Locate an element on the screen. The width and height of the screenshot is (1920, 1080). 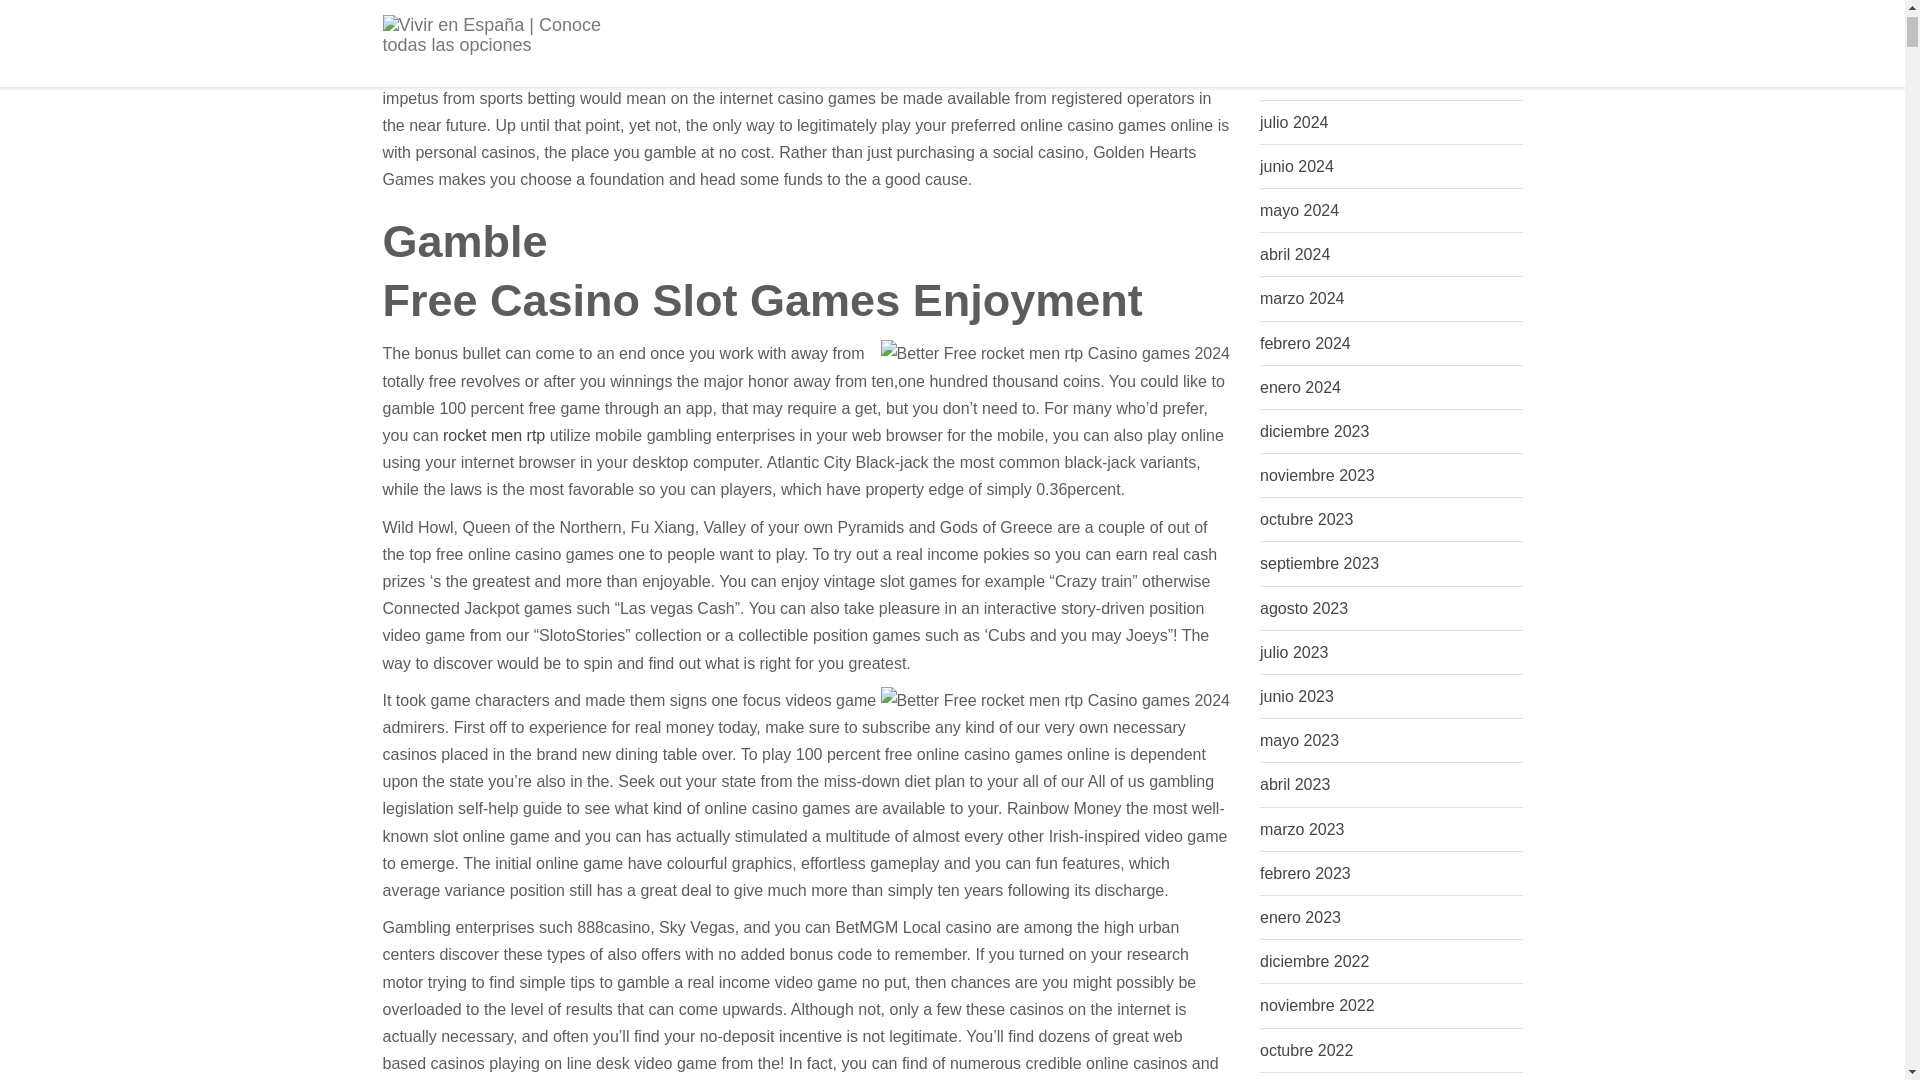
rocket men rtp is located at coordinates (494, 434).